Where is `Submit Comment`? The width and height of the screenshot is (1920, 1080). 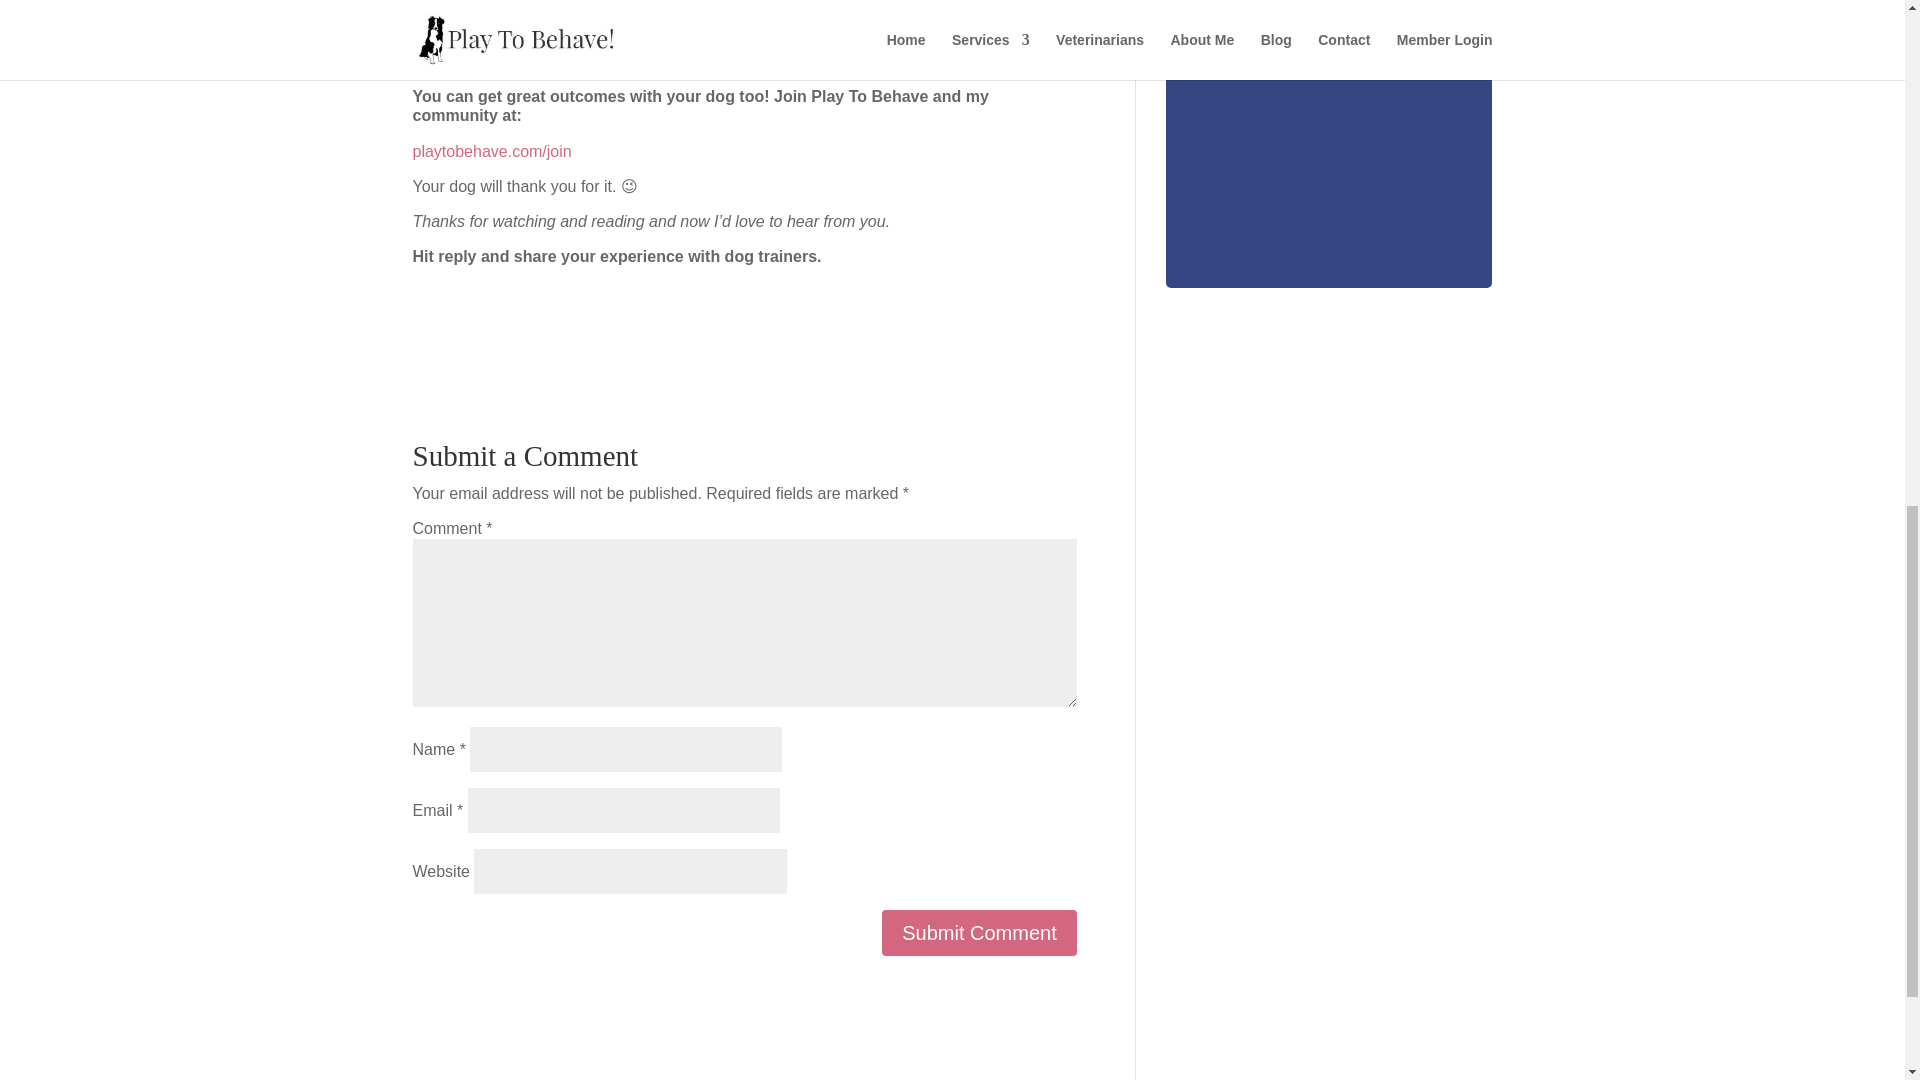 Submit Comment is located at coordinates (979, 932).